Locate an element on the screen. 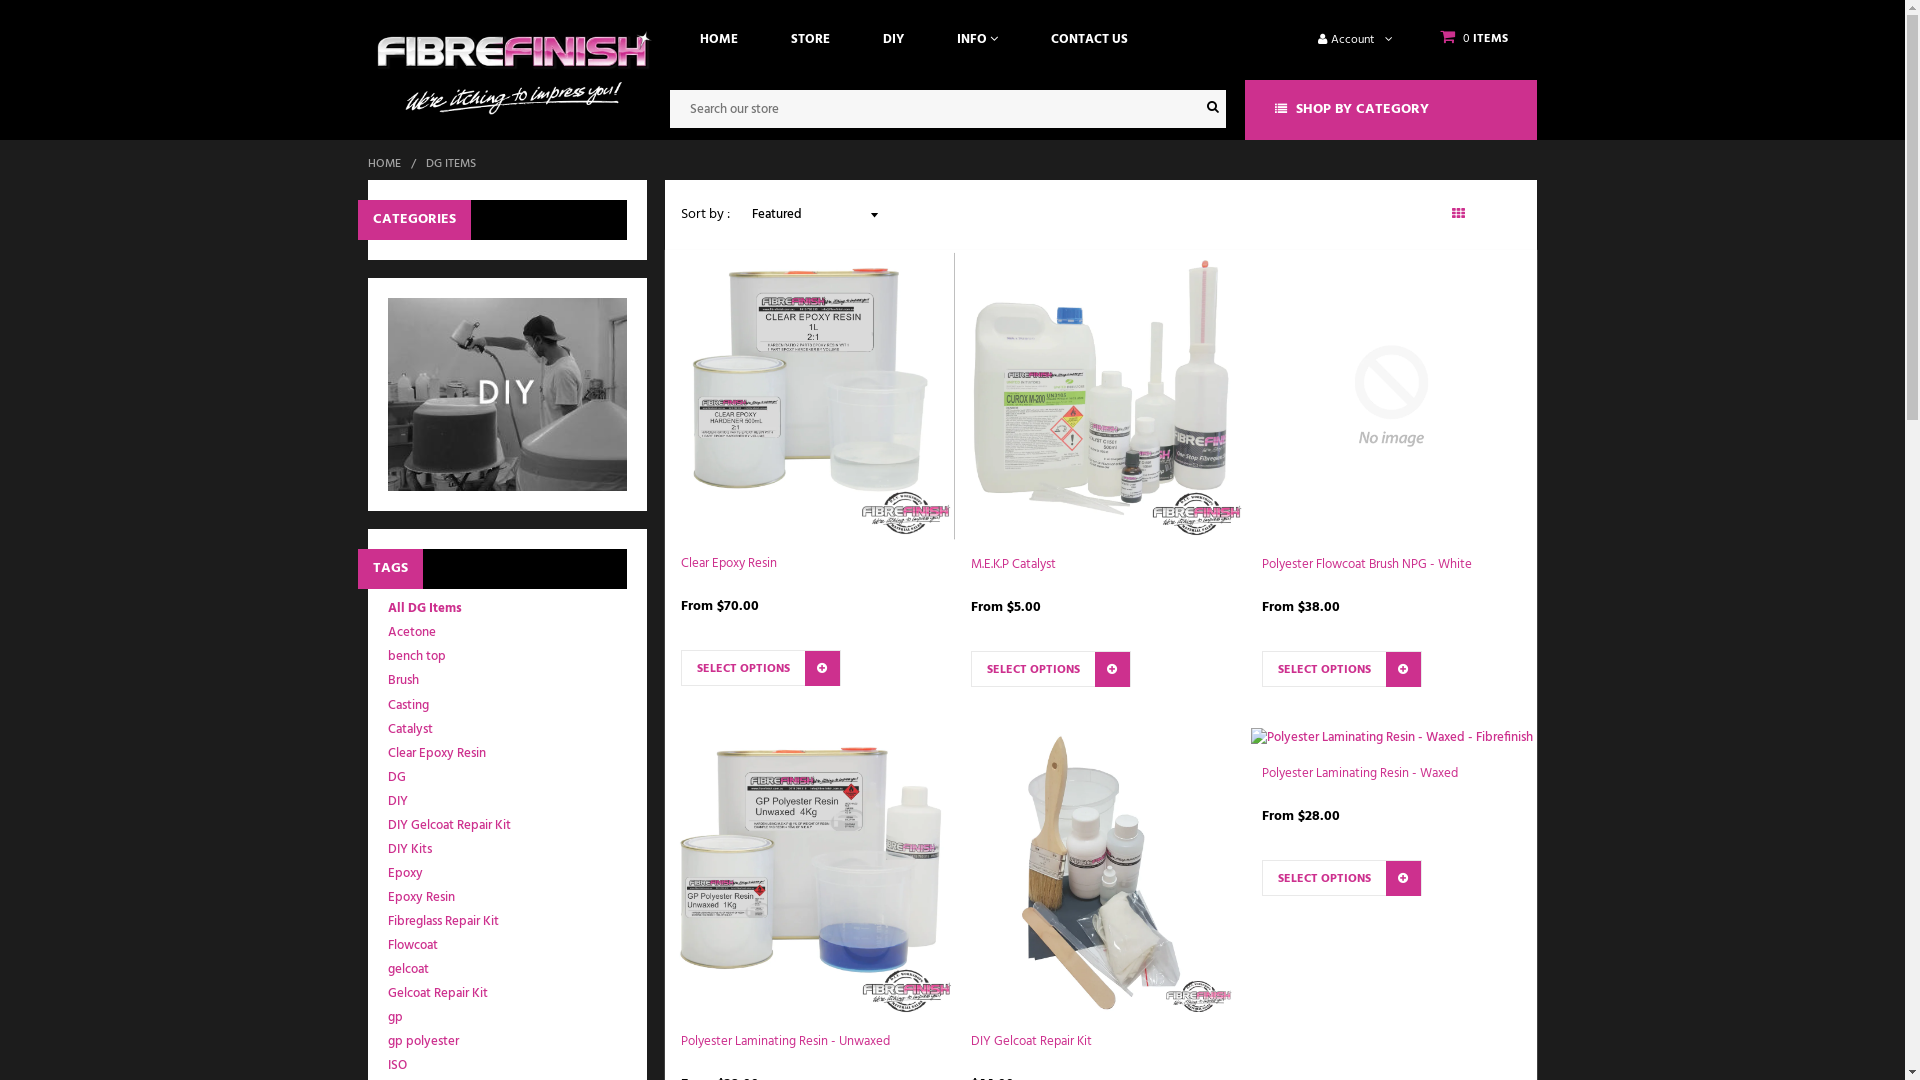 Image resolution: width=1920 pixels, height=1080 pixels. Polyester Flowcoat Brush NPG - White is located at coordinates (1367, 564).